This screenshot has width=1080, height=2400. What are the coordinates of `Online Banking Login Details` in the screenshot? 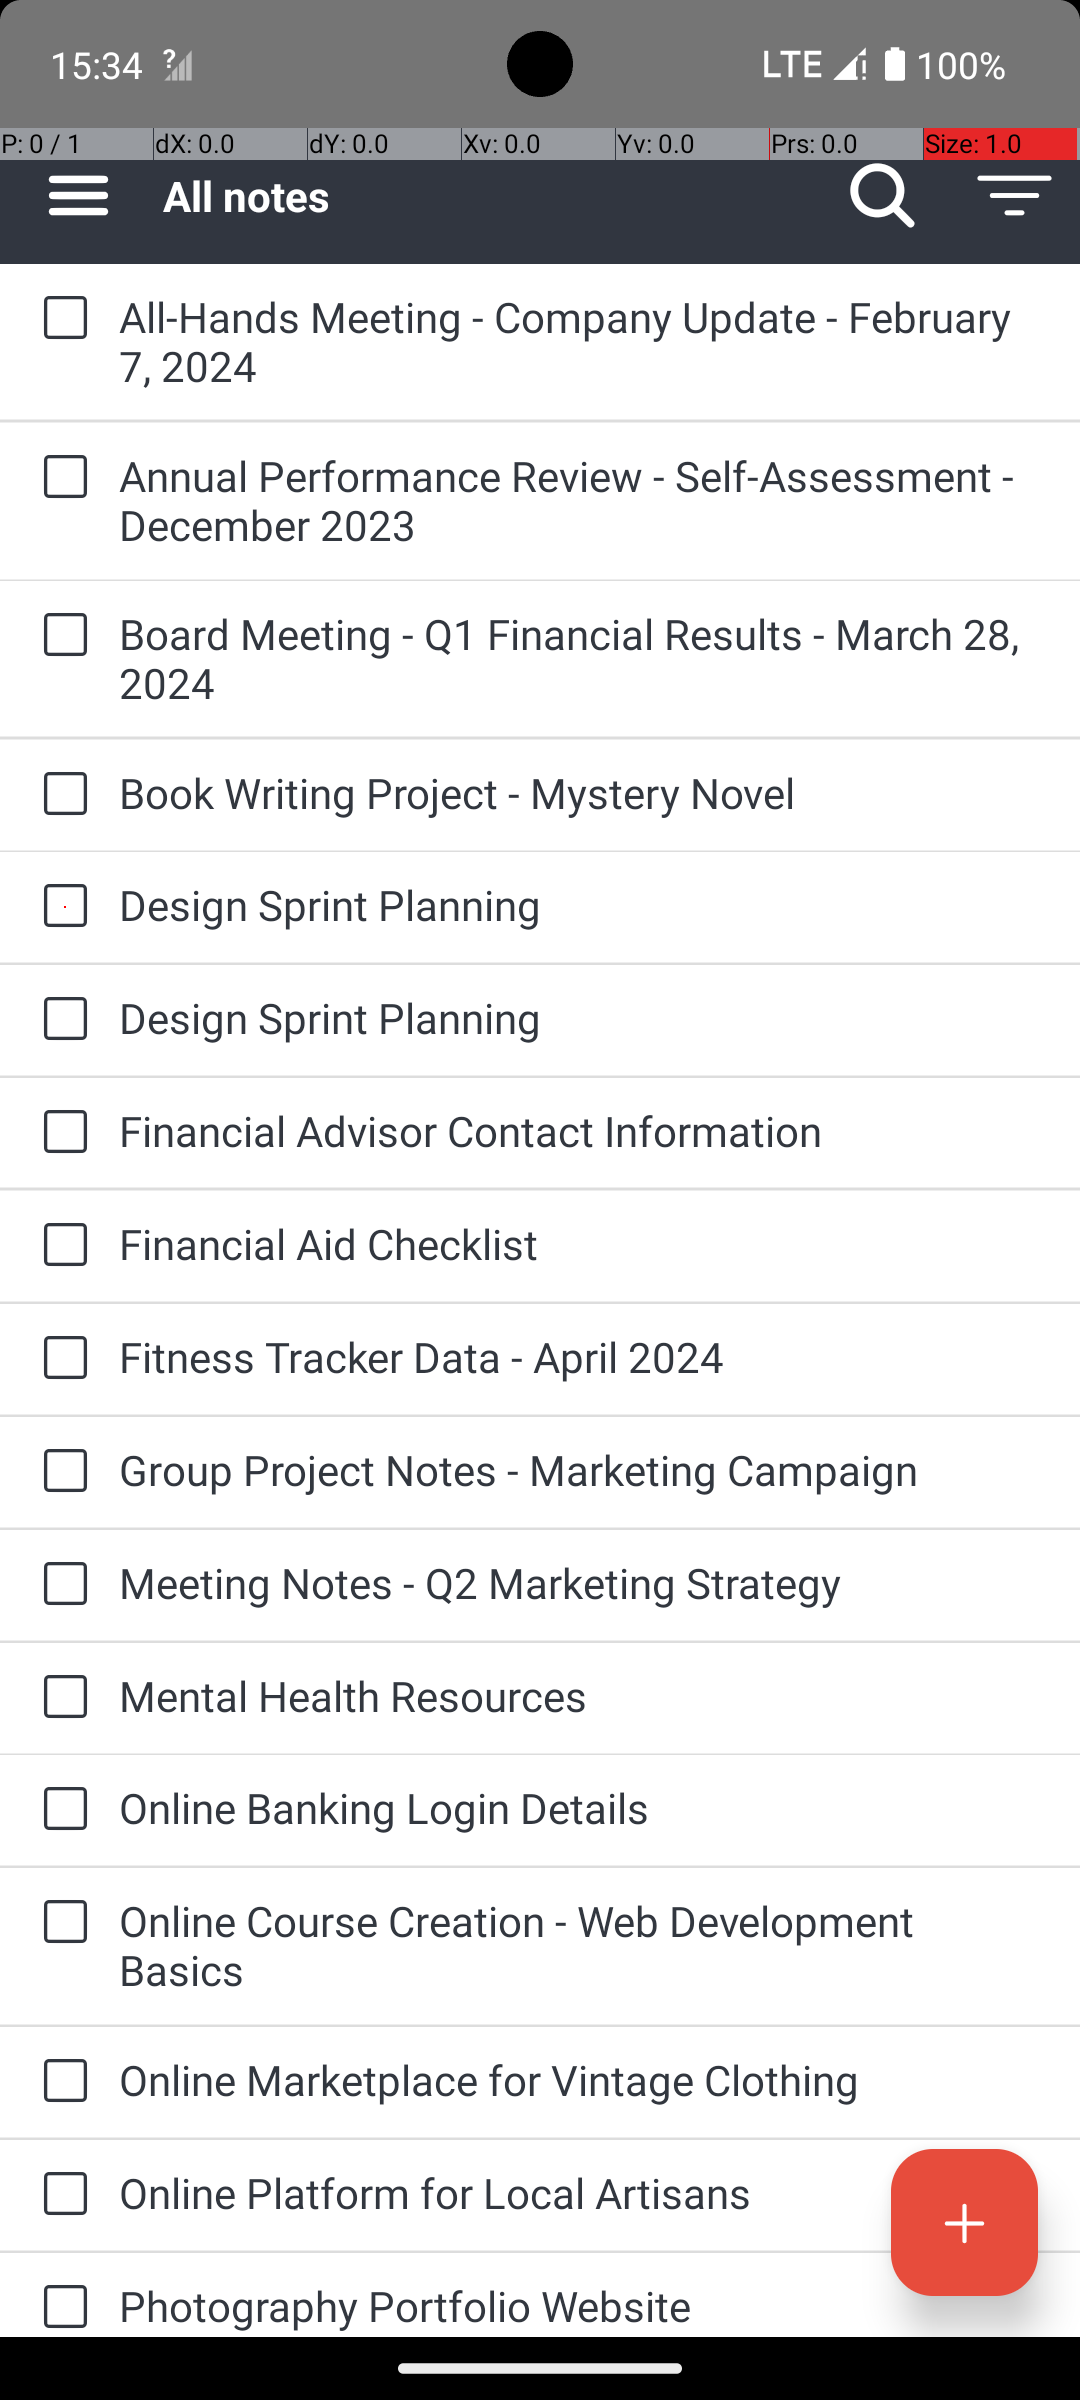 It's located at (580, 1808).